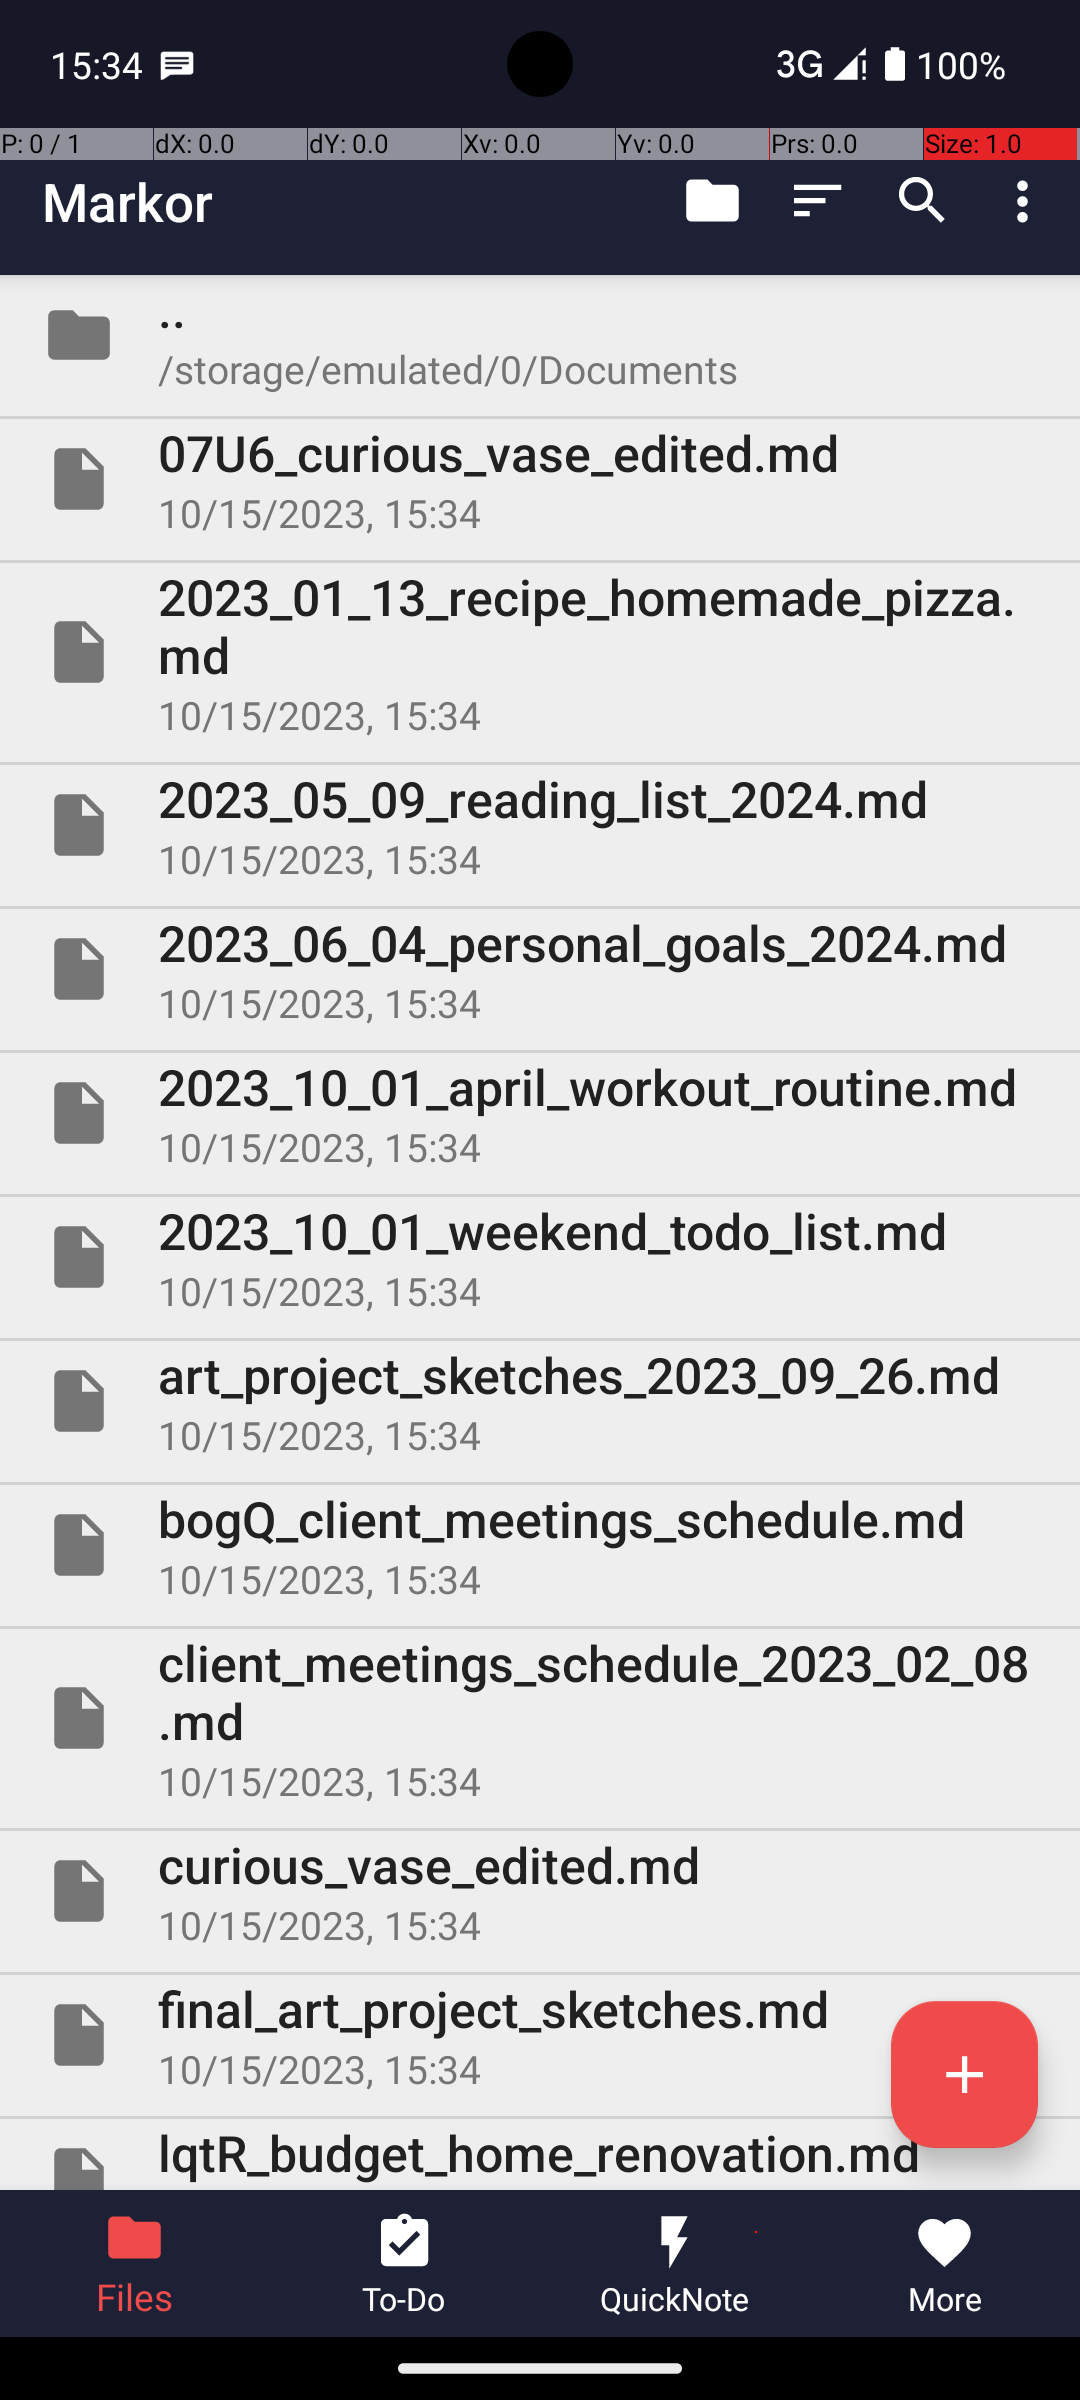  What do you see at coordinates (540, 1545) in the screenshot?
I see `File bogQ_client_meetings_schedule.md ` at bounding box center [540, 1545].